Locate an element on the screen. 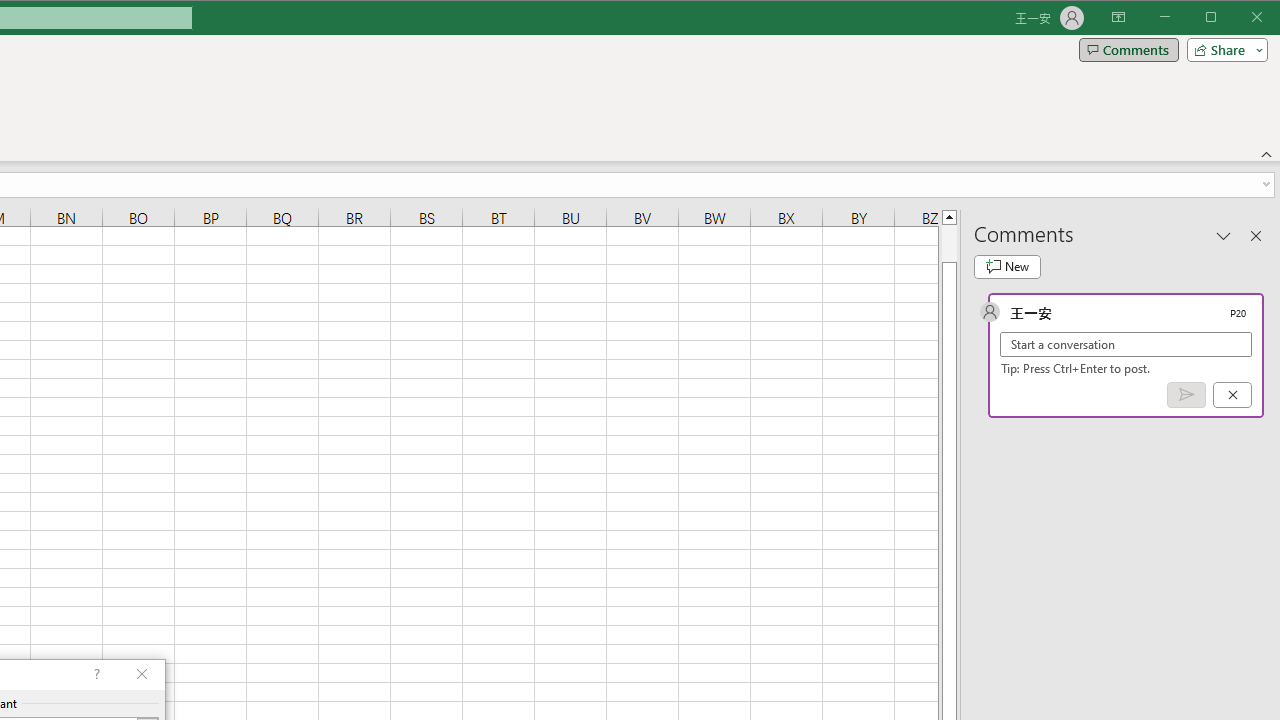  Cancel is located at coordinates (1232, 395).